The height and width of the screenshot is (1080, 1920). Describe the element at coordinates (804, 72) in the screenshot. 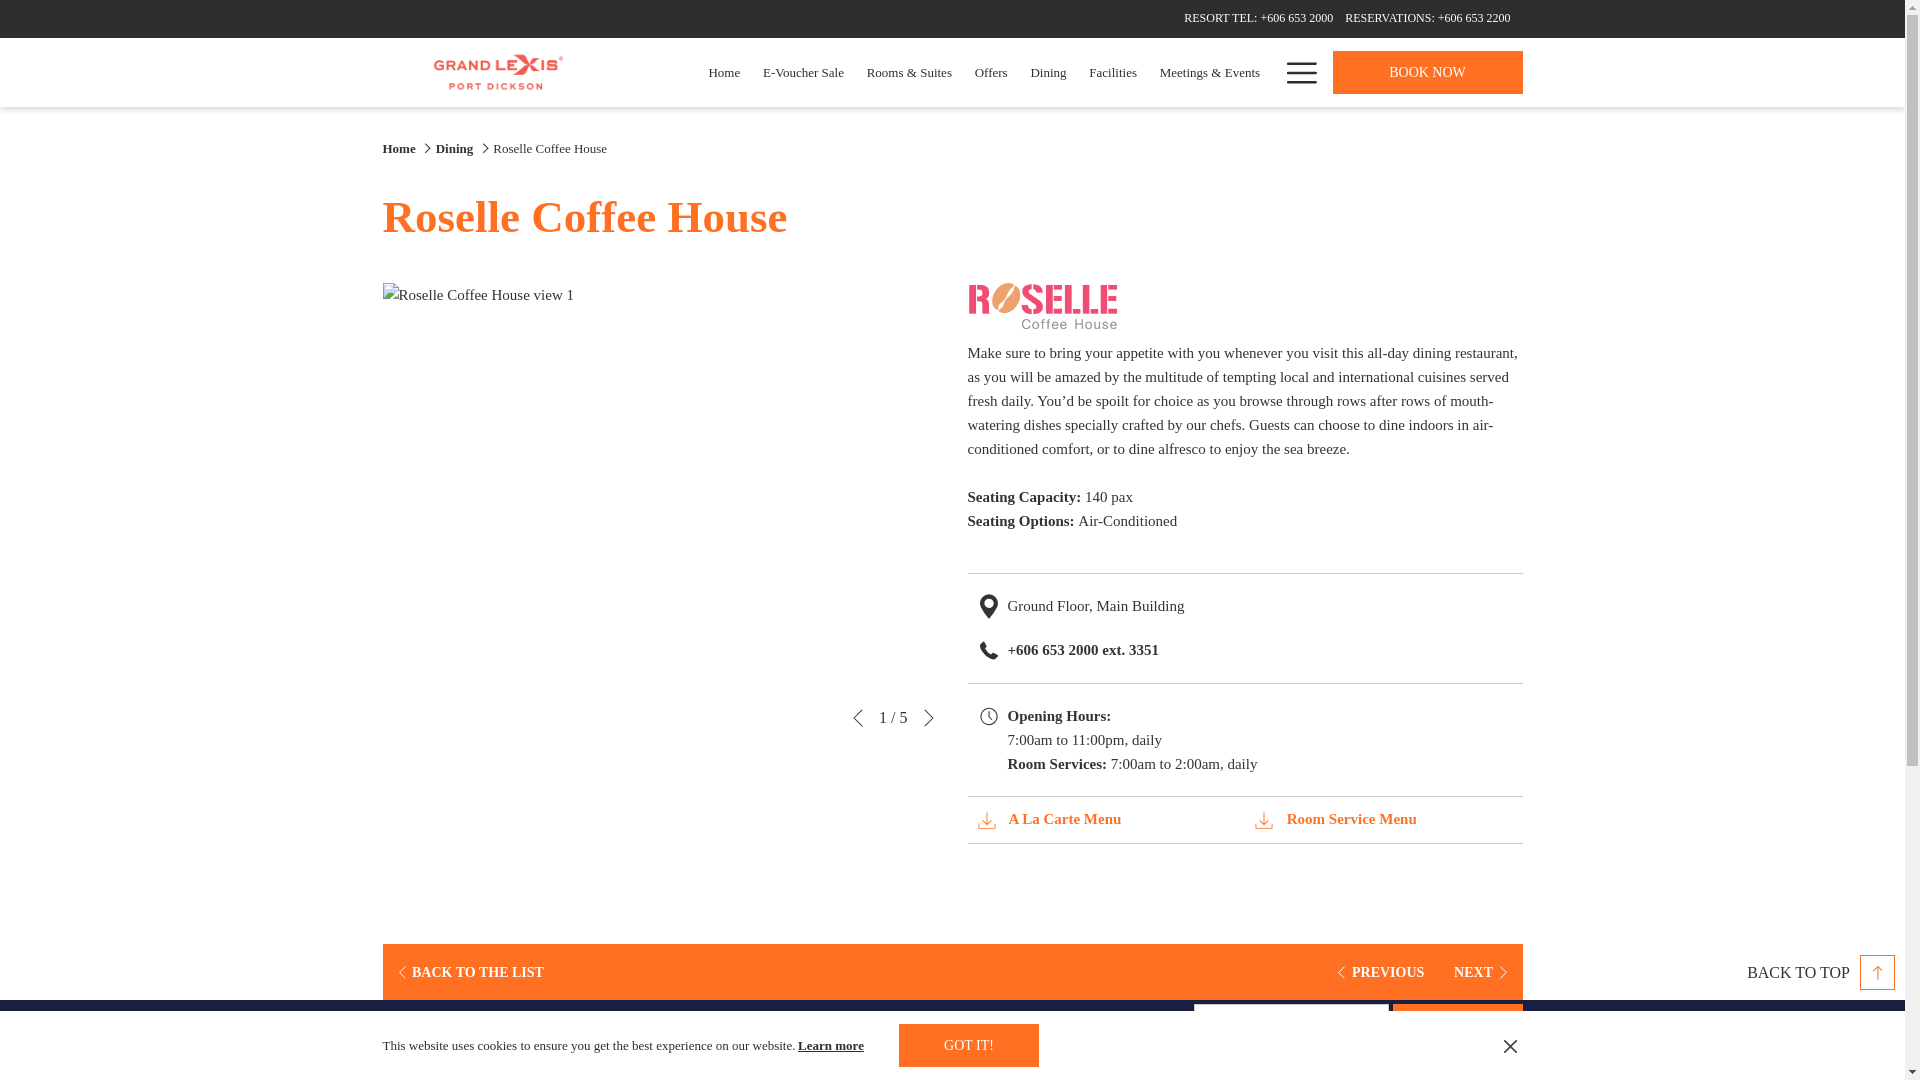

I see `E-Voucher Sale` at that location.